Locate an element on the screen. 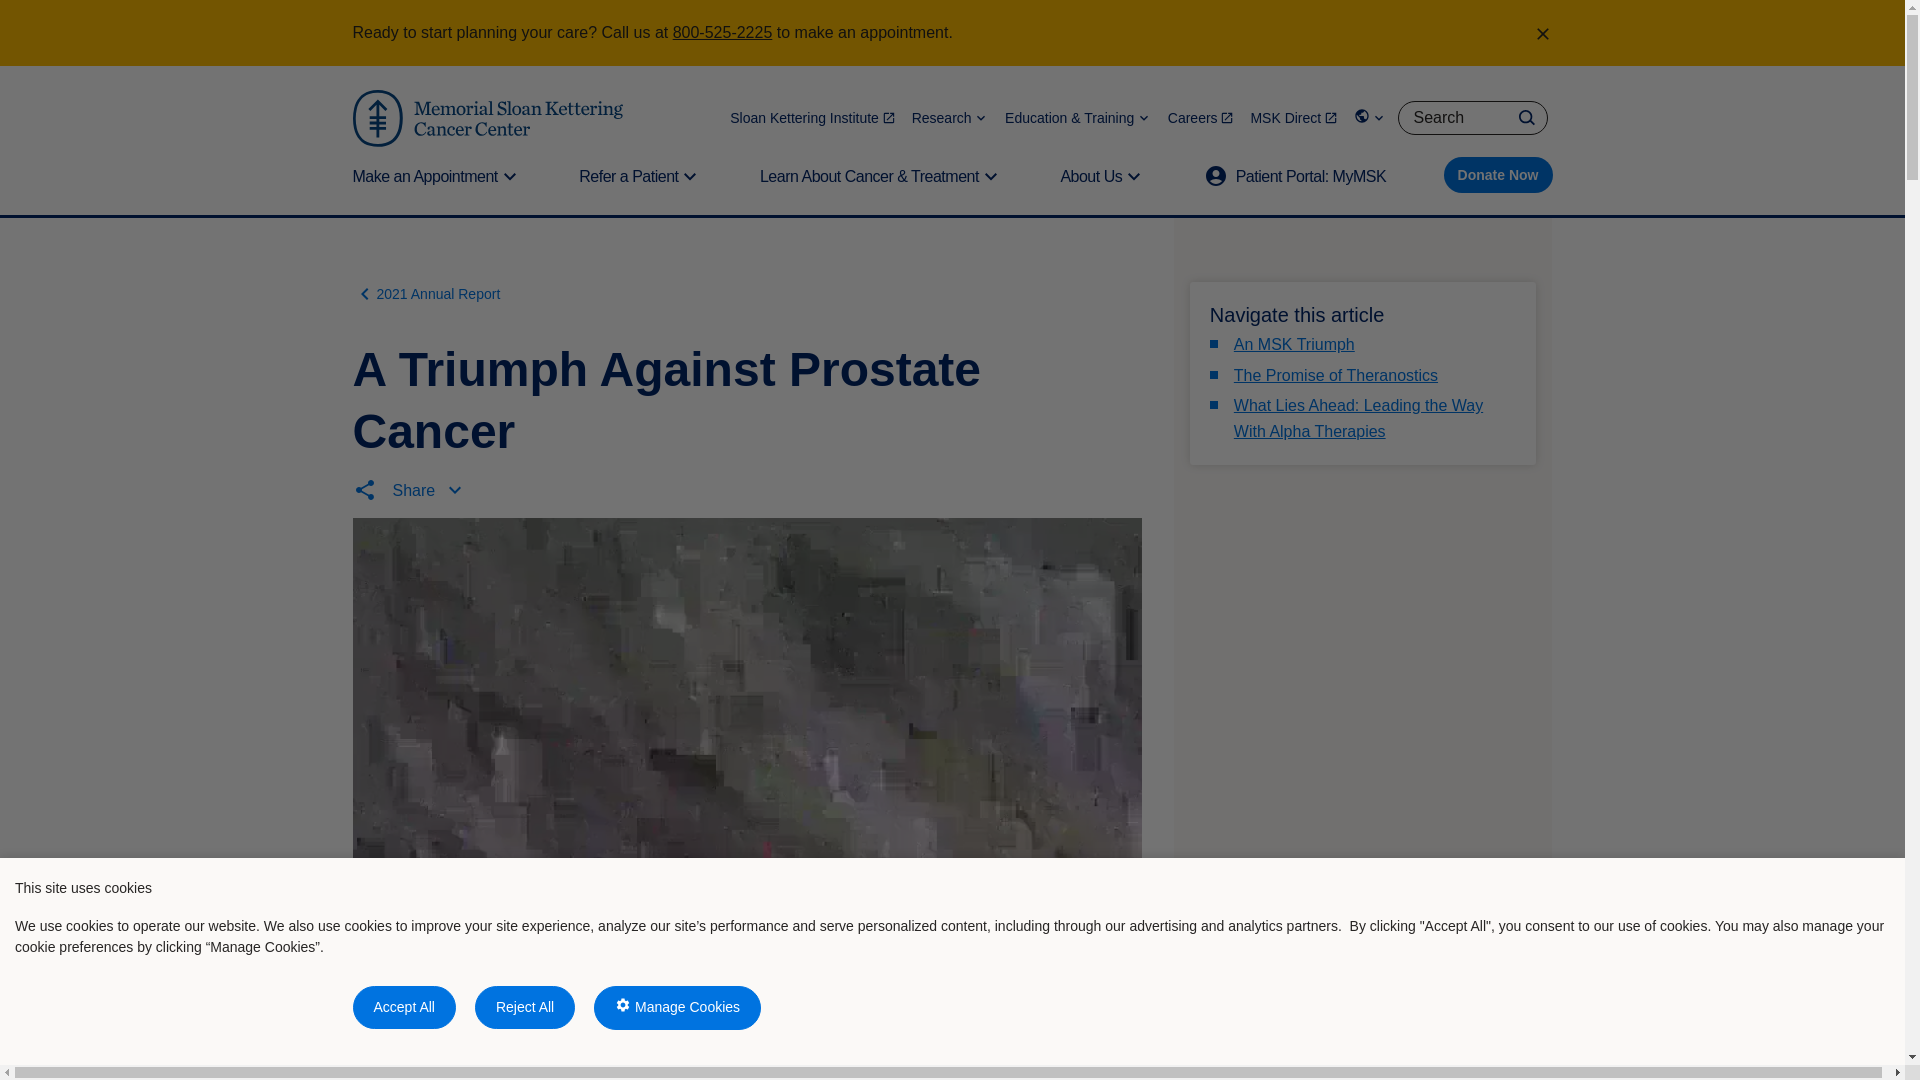 This screenshot has width=1920, height=1080. Reject All is located at coordinates (524, 1008).